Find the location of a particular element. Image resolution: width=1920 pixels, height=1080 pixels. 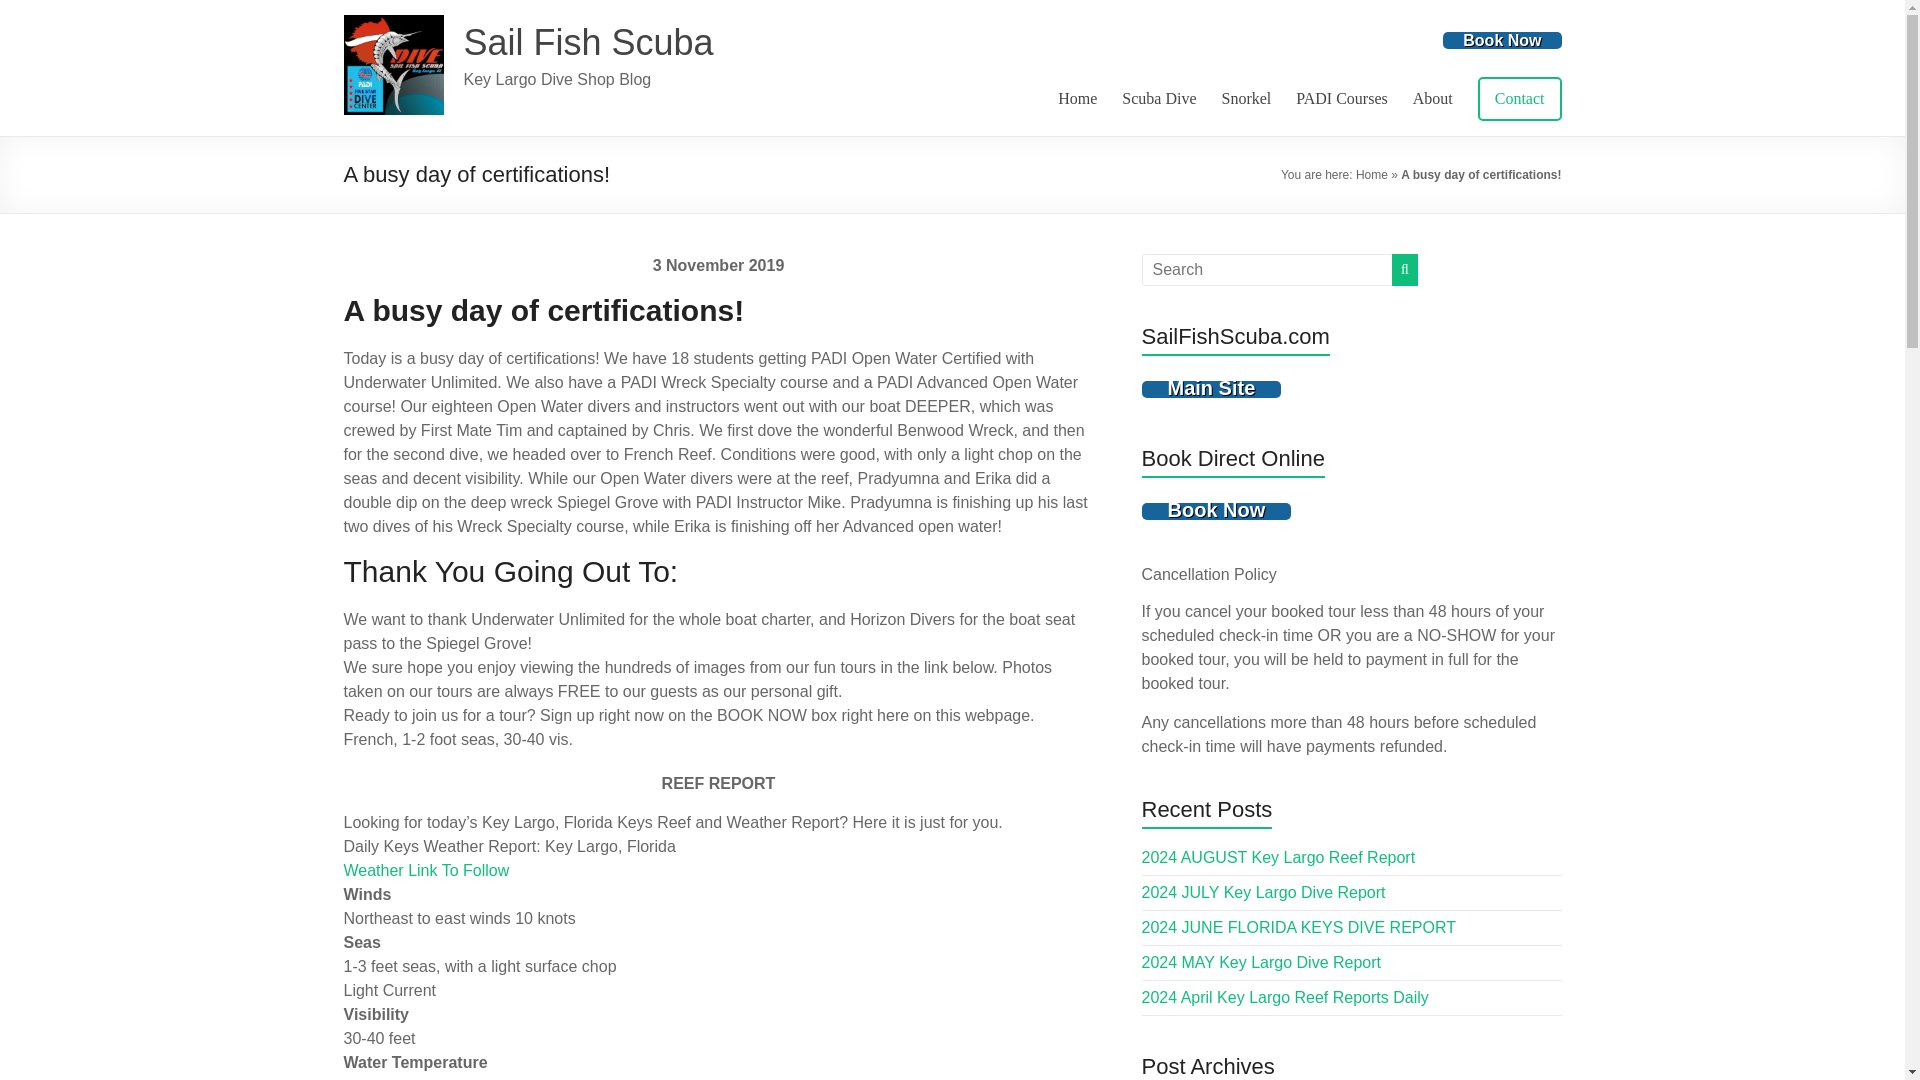

PADI Courses is located at coordinates (1341, 99).